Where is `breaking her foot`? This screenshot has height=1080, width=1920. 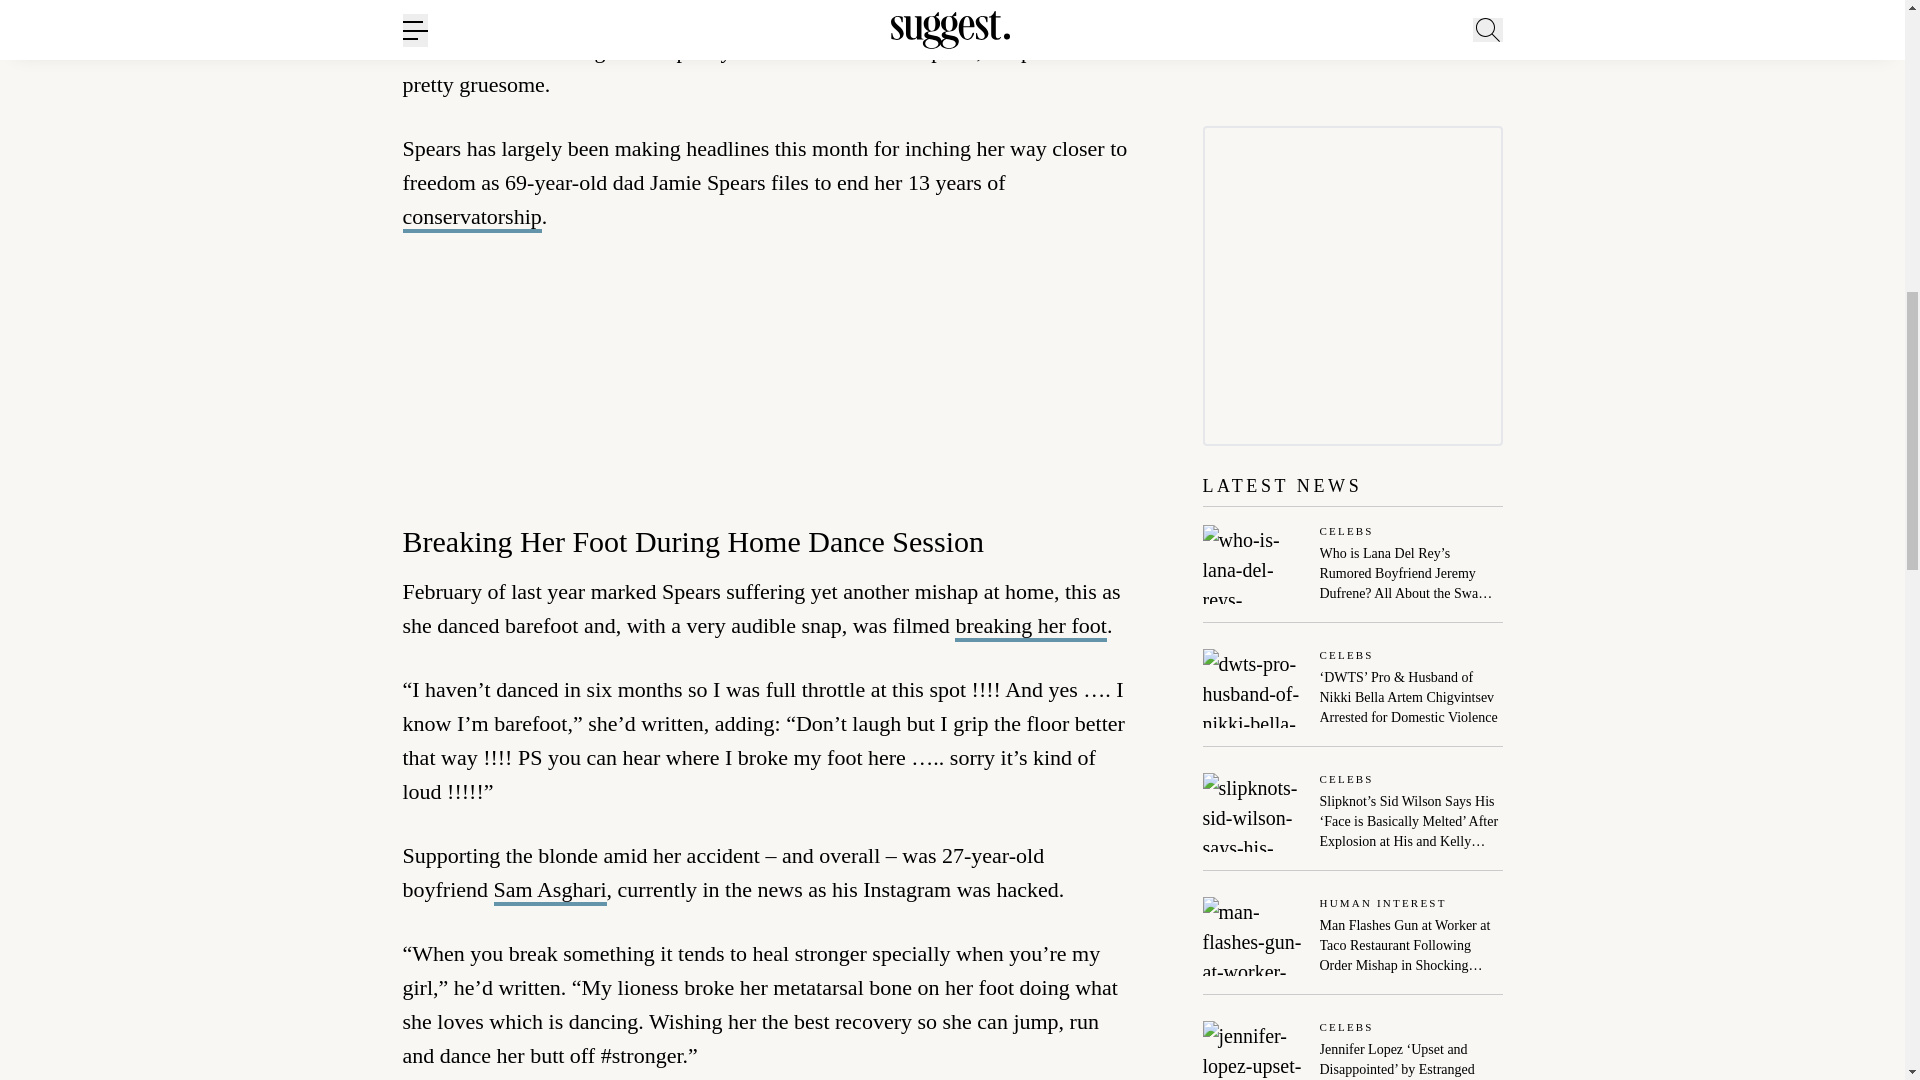
breaking her foot is located at coordinates (1030, 626).